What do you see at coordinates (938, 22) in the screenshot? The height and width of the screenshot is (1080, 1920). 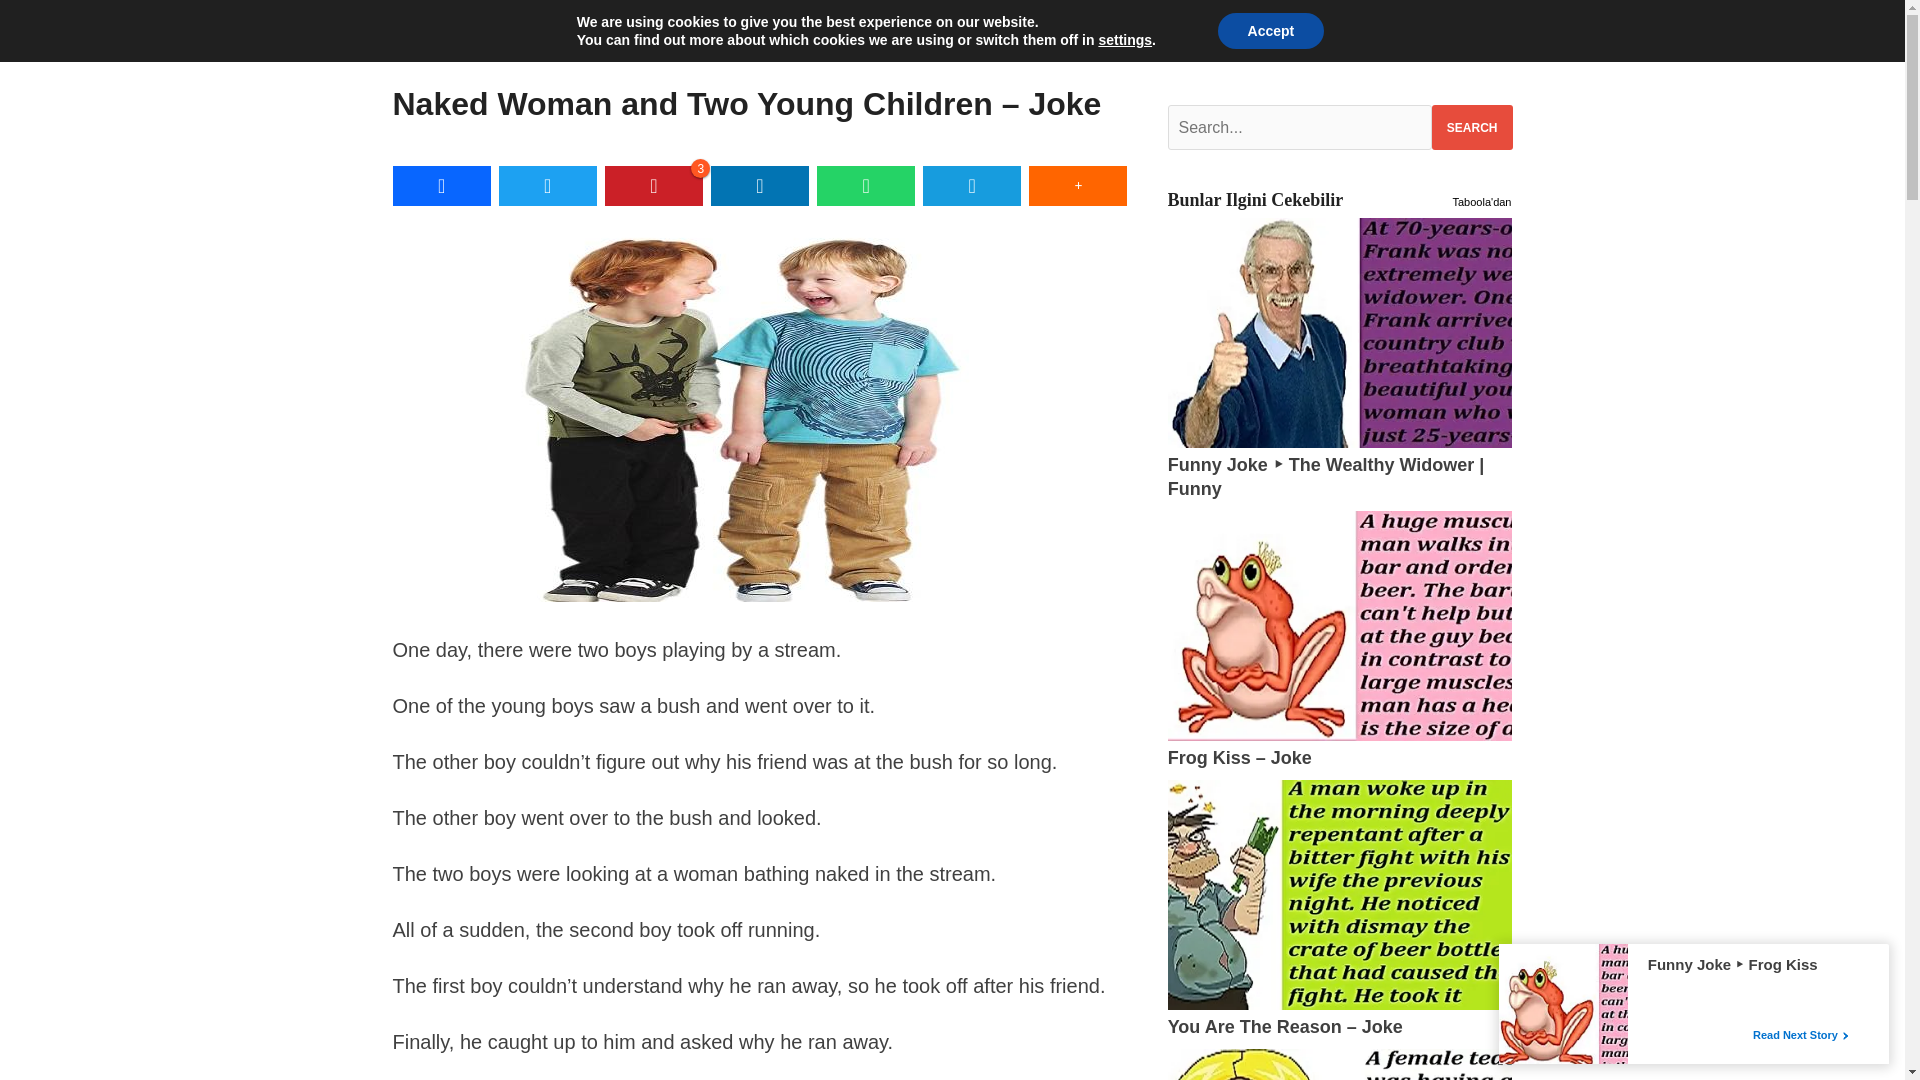 I see `RANDOM POST` at bounding box center [938, 22].